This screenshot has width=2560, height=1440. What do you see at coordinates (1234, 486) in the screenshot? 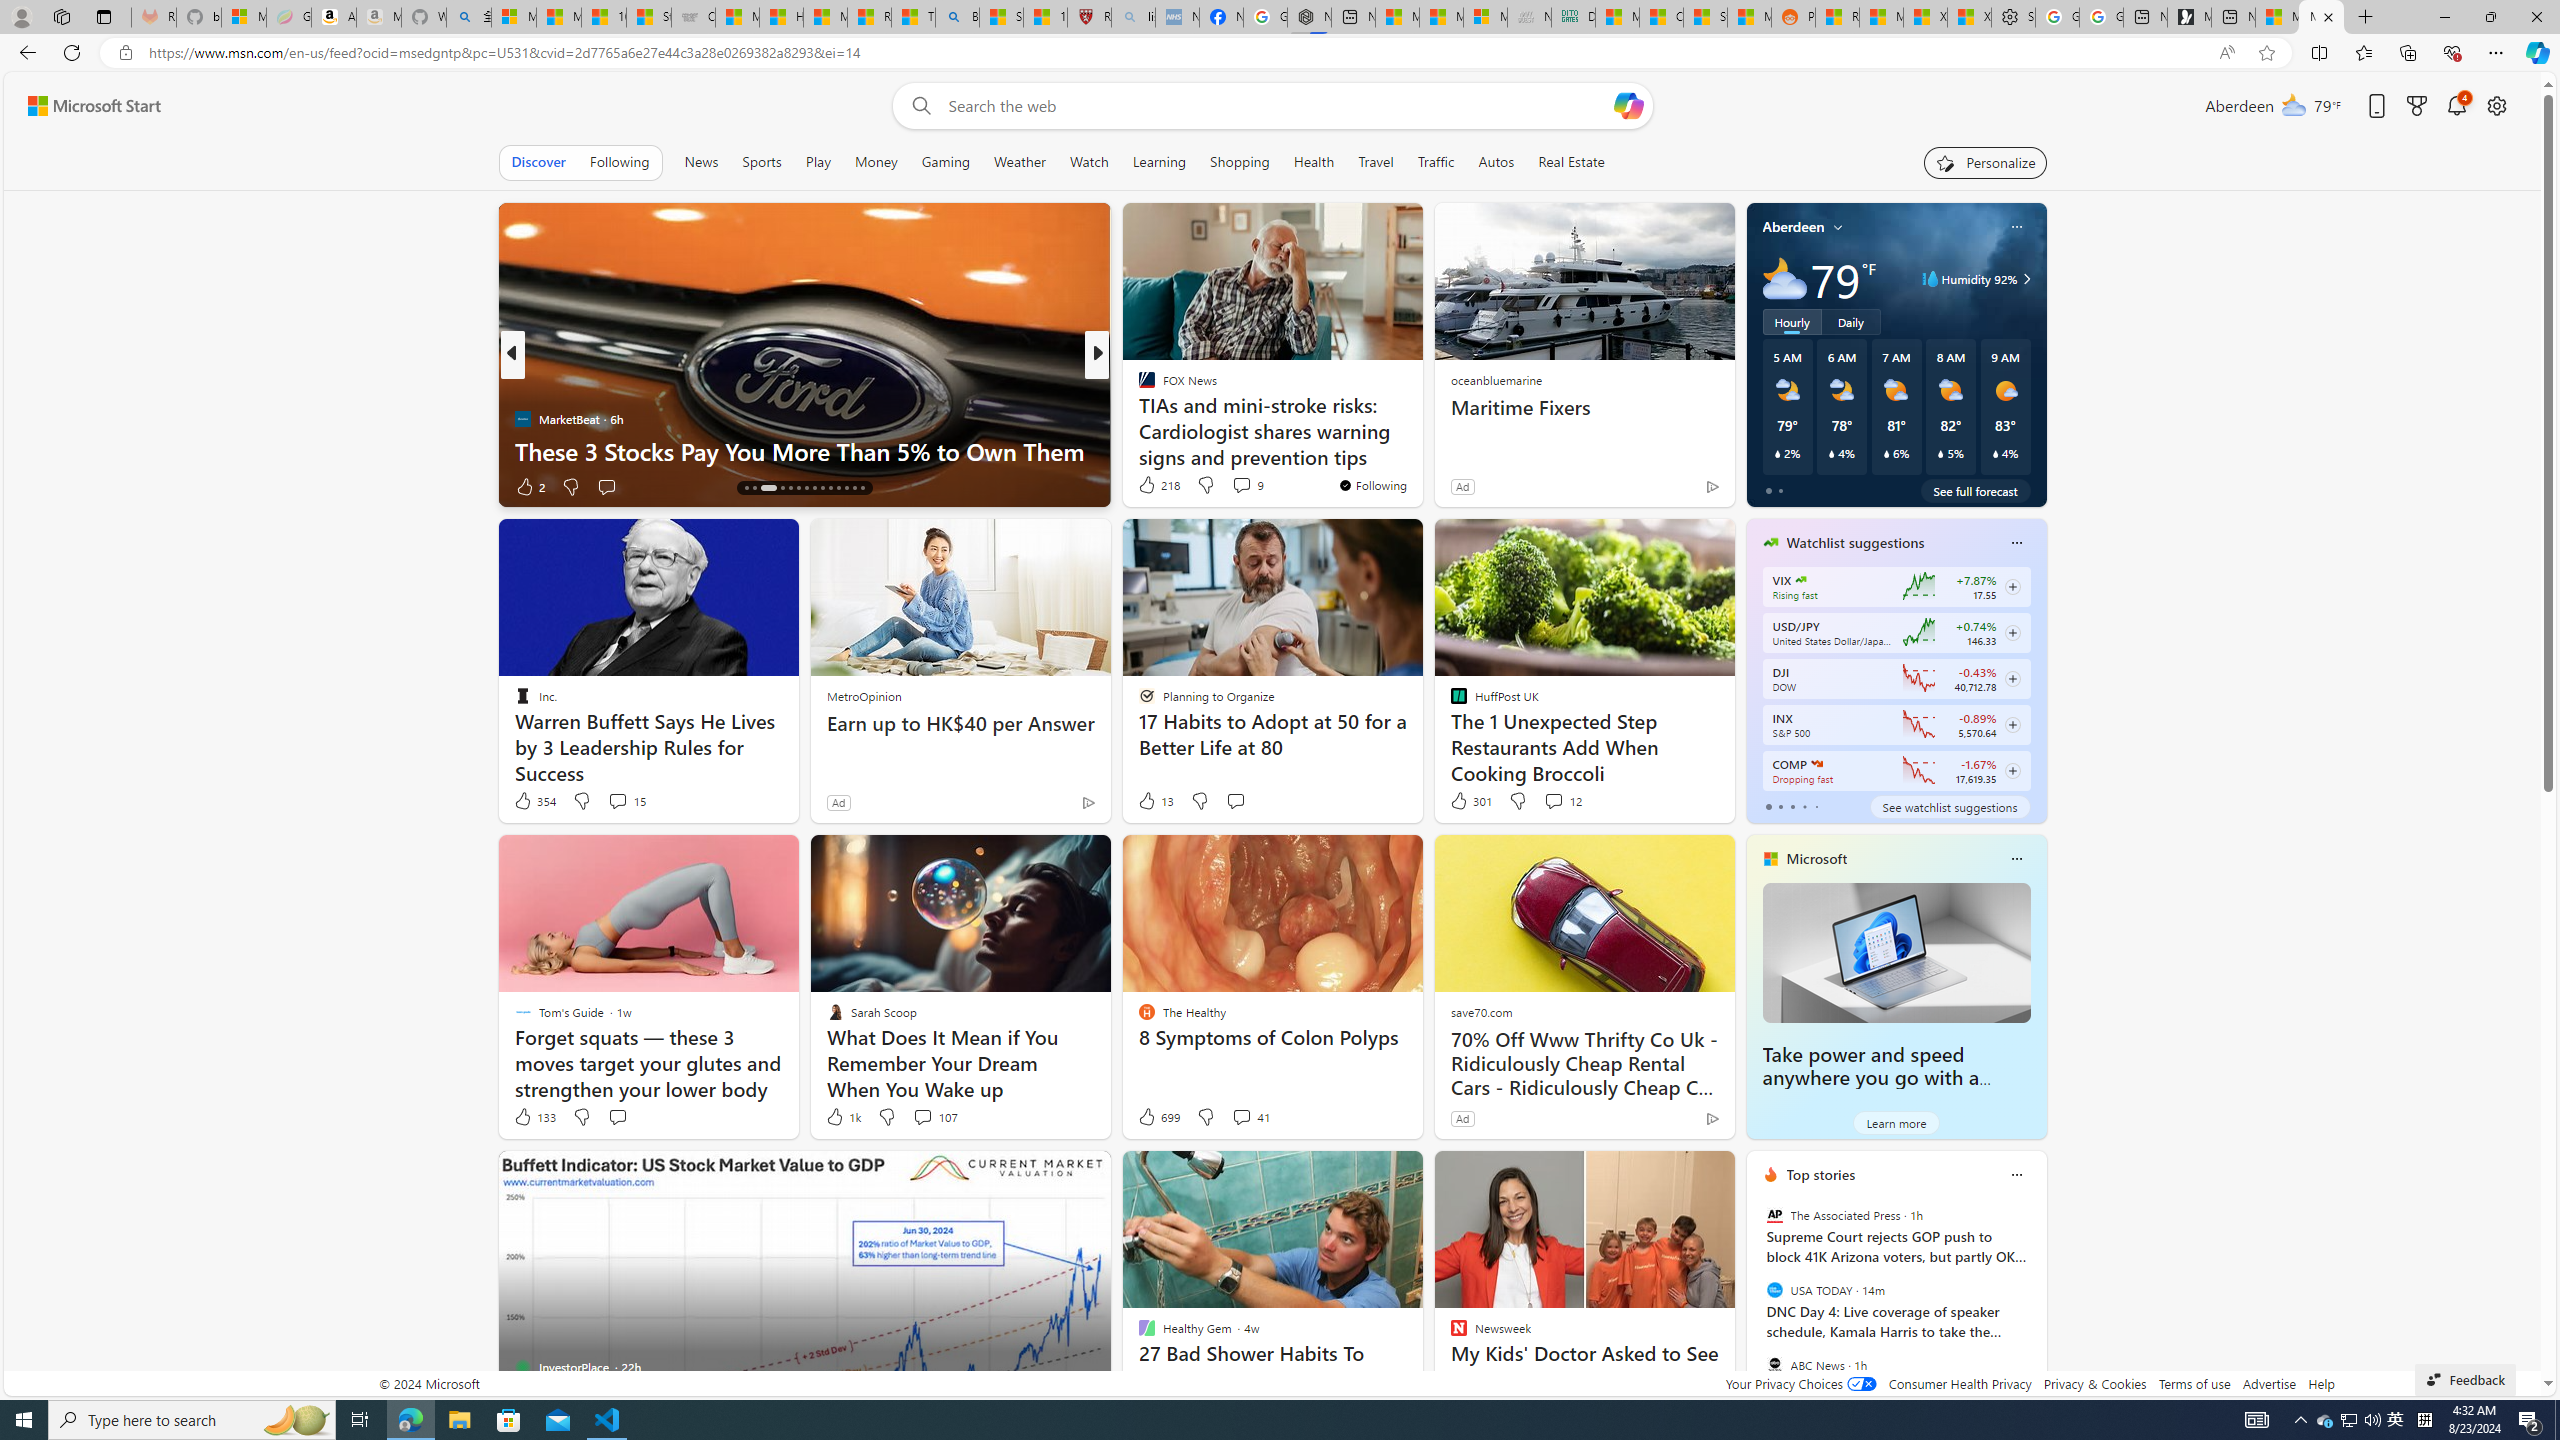
I see `View comments 5 Comment` at bounding box center [1234, 486].